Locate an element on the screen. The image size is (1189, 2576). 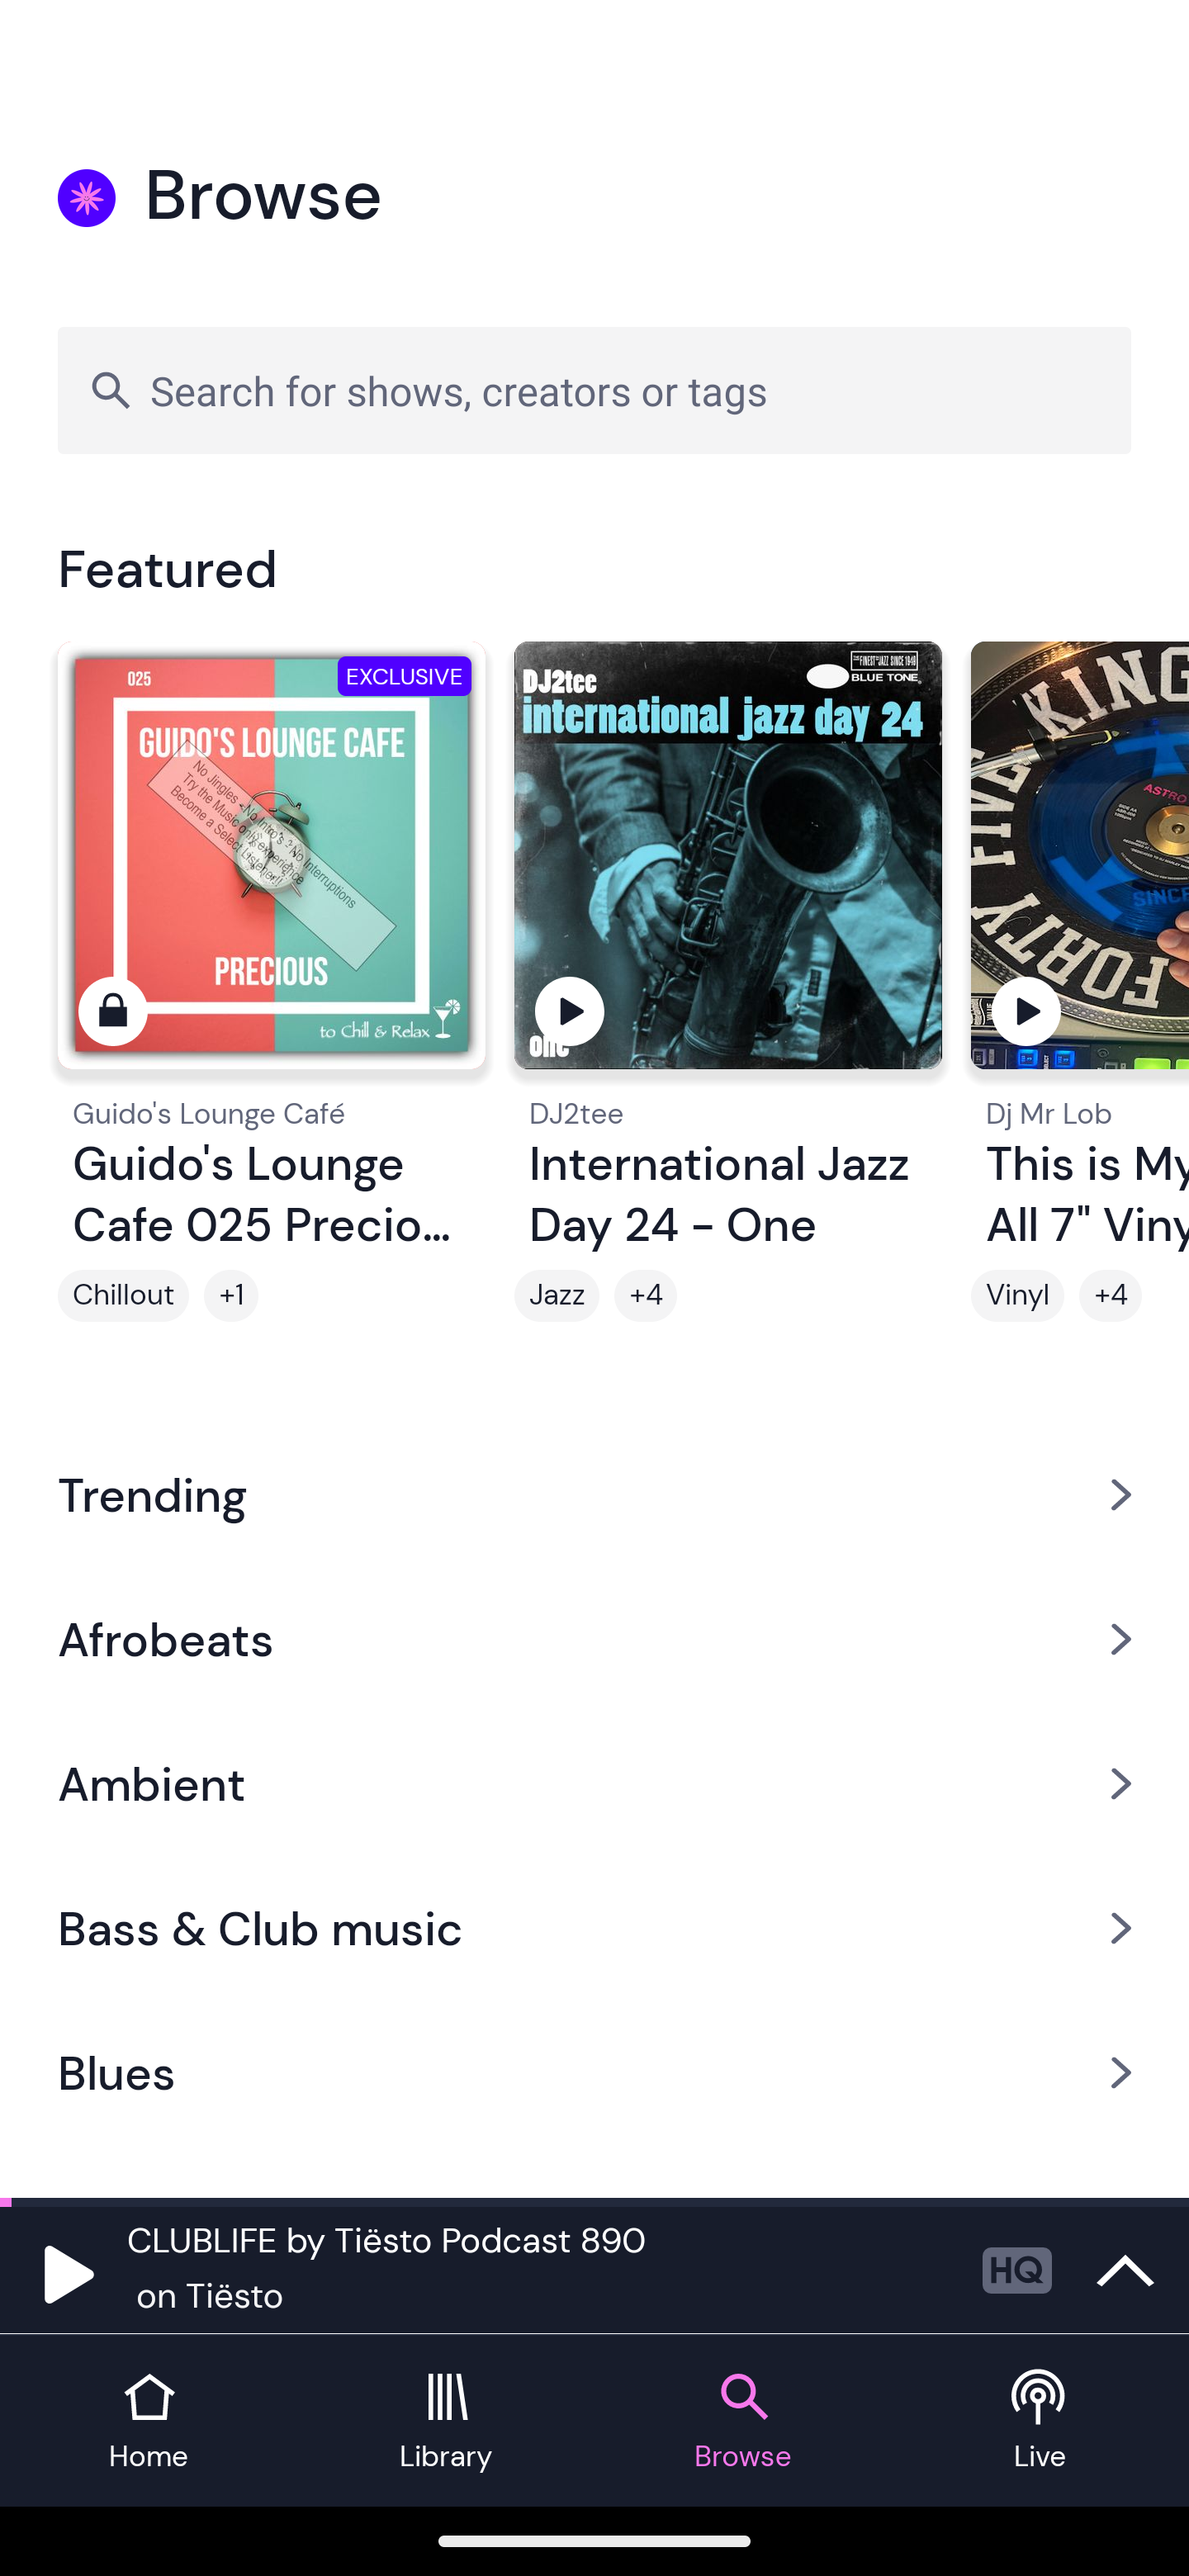
Search for shows, creators or tags is located at coordinates (594, 390).